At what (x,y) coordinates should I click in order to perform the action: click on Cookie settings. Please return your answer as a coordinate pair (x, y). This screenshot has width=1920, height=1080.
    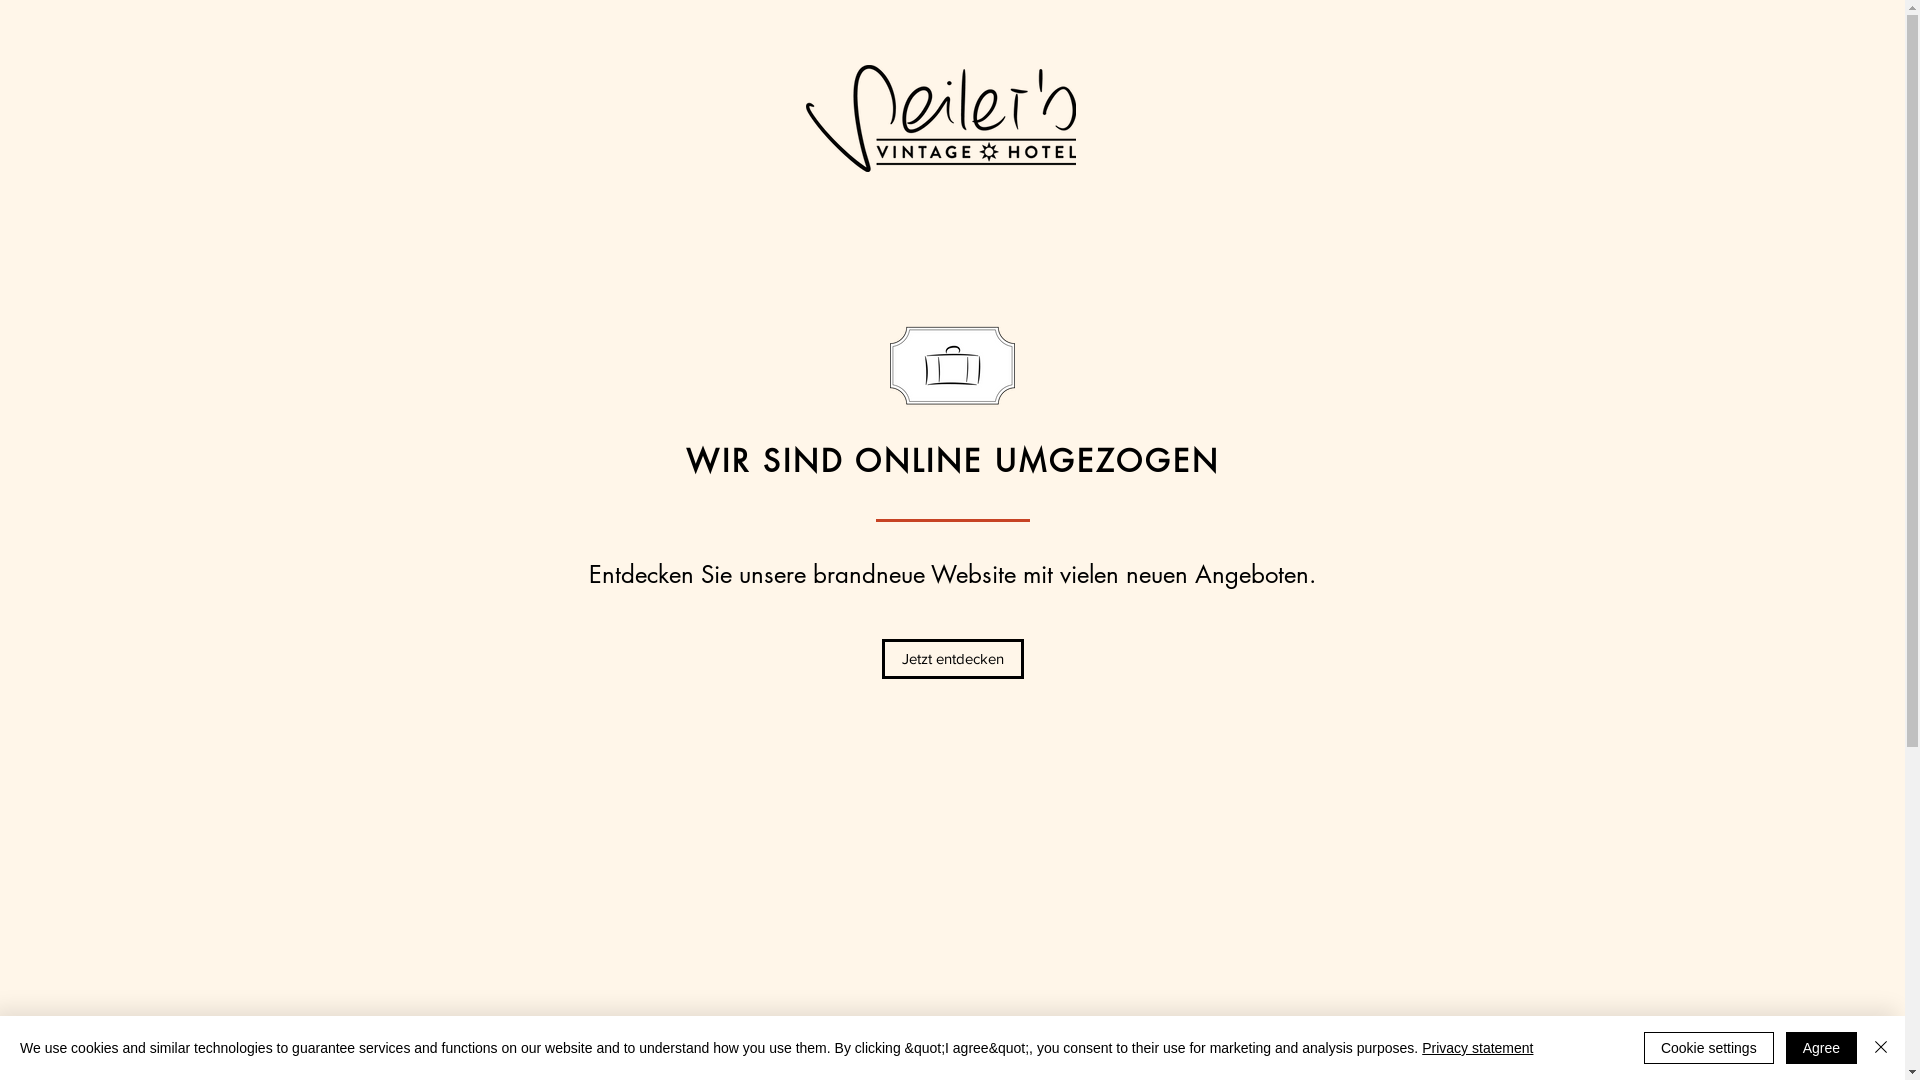
    Looking at the image, I should click on (1709, 1048).